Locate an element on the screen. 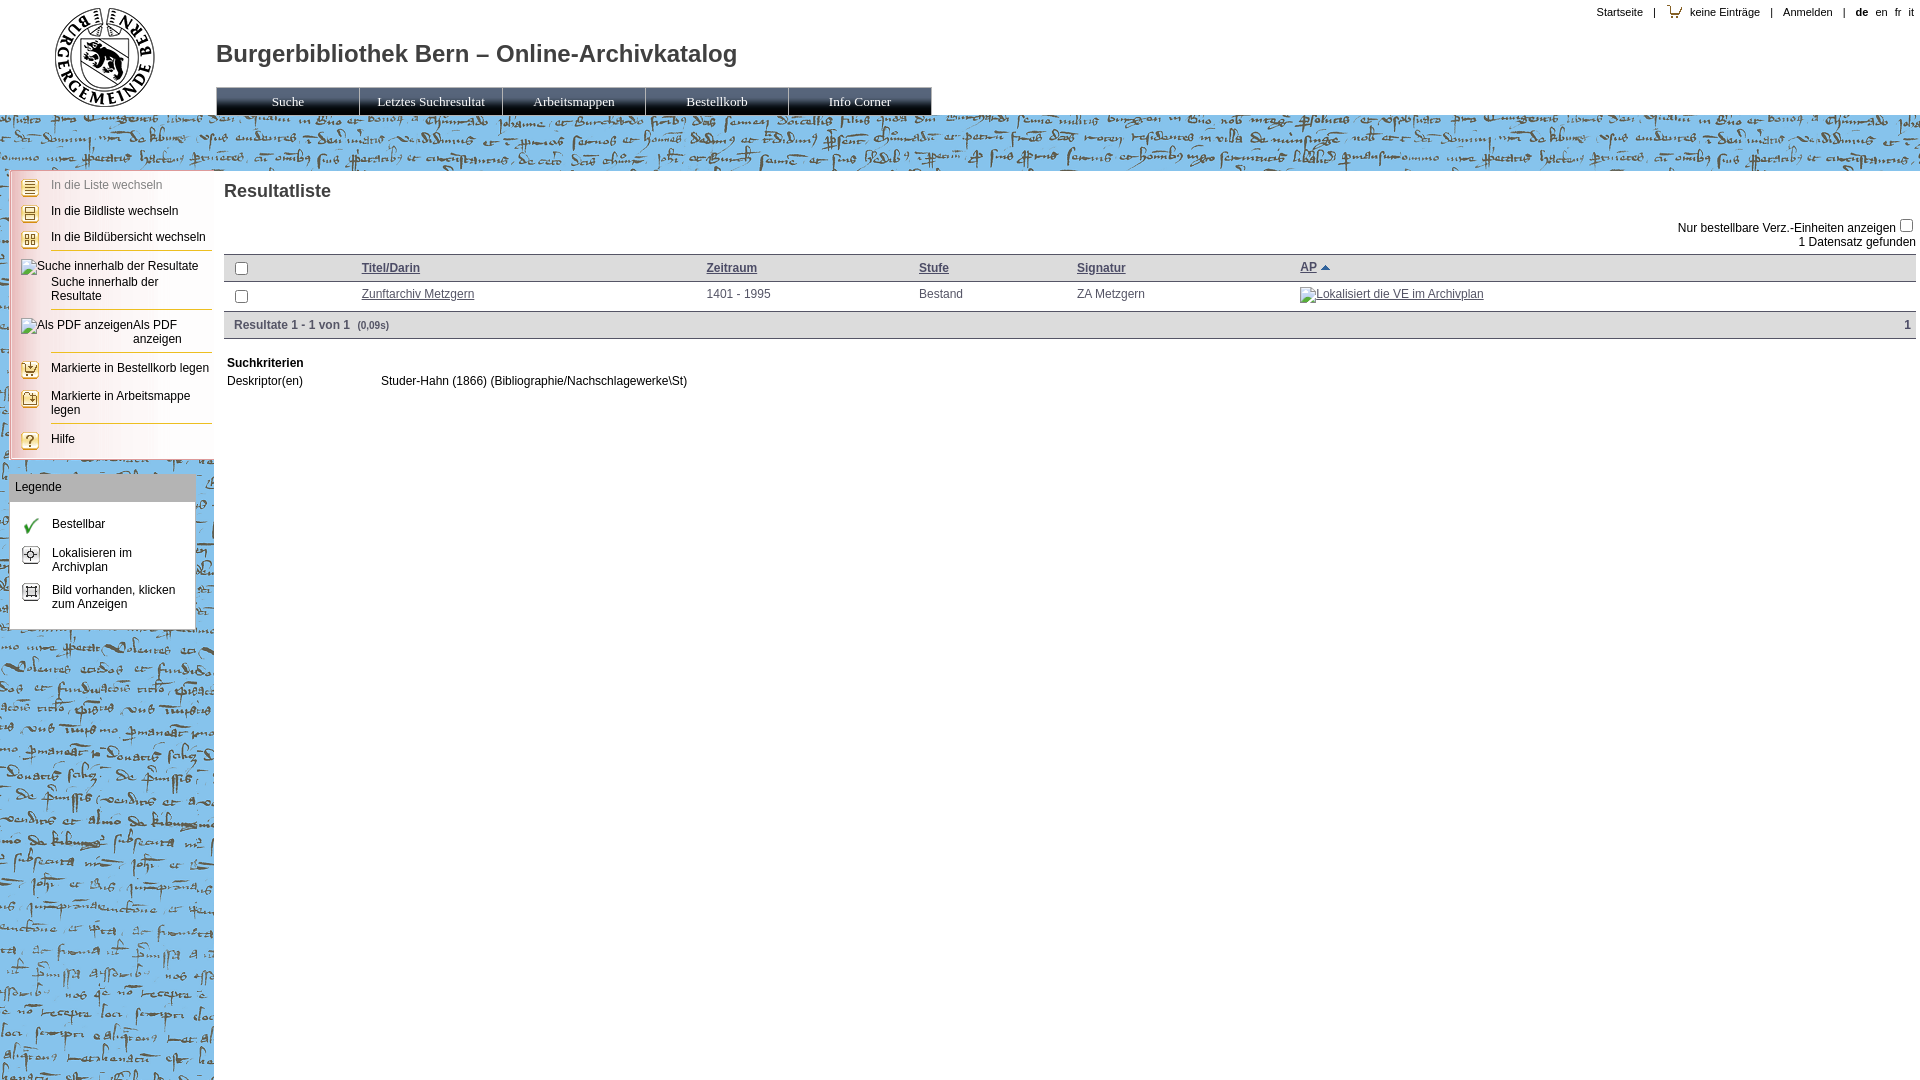 The height and width of the screenshot is (1080, 1920). it is located at coordinates (1911, 12).